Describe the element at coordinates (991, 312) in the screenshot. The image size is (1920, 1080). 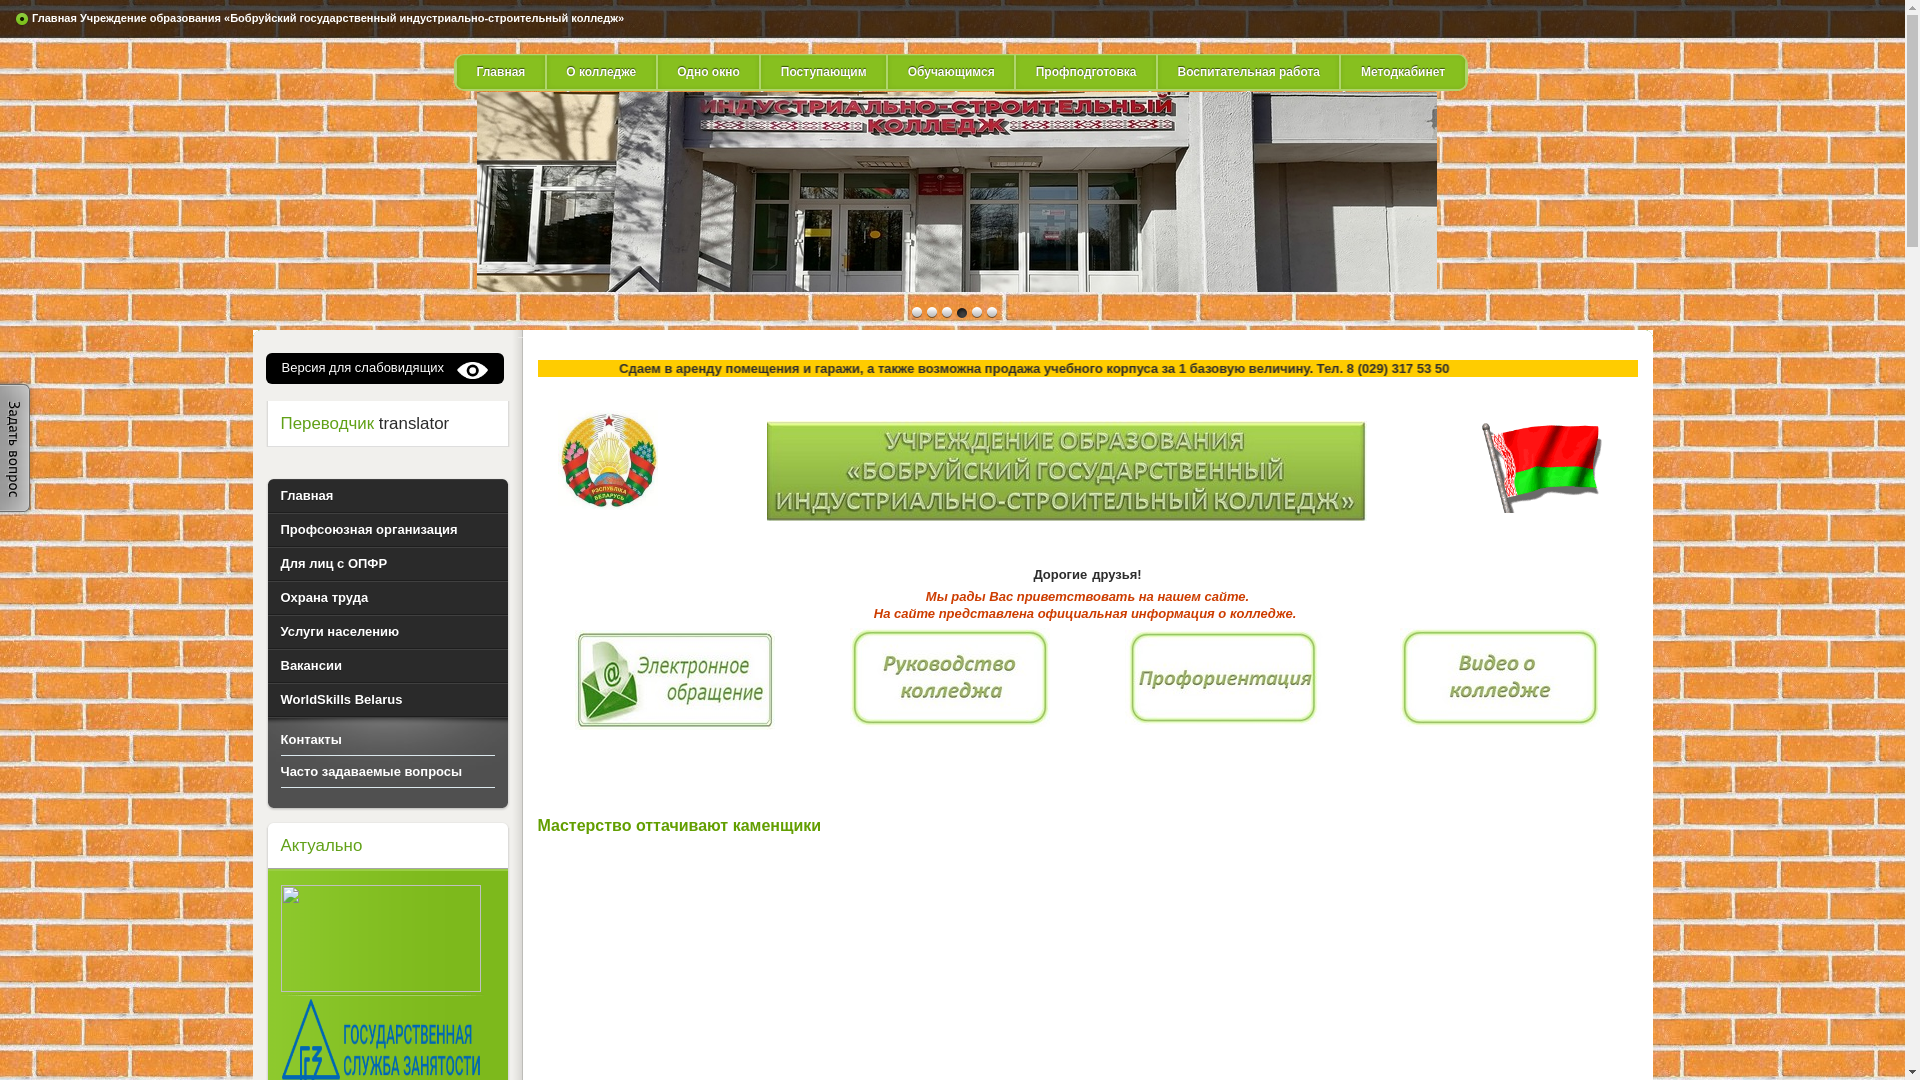
I see `5` at that location.